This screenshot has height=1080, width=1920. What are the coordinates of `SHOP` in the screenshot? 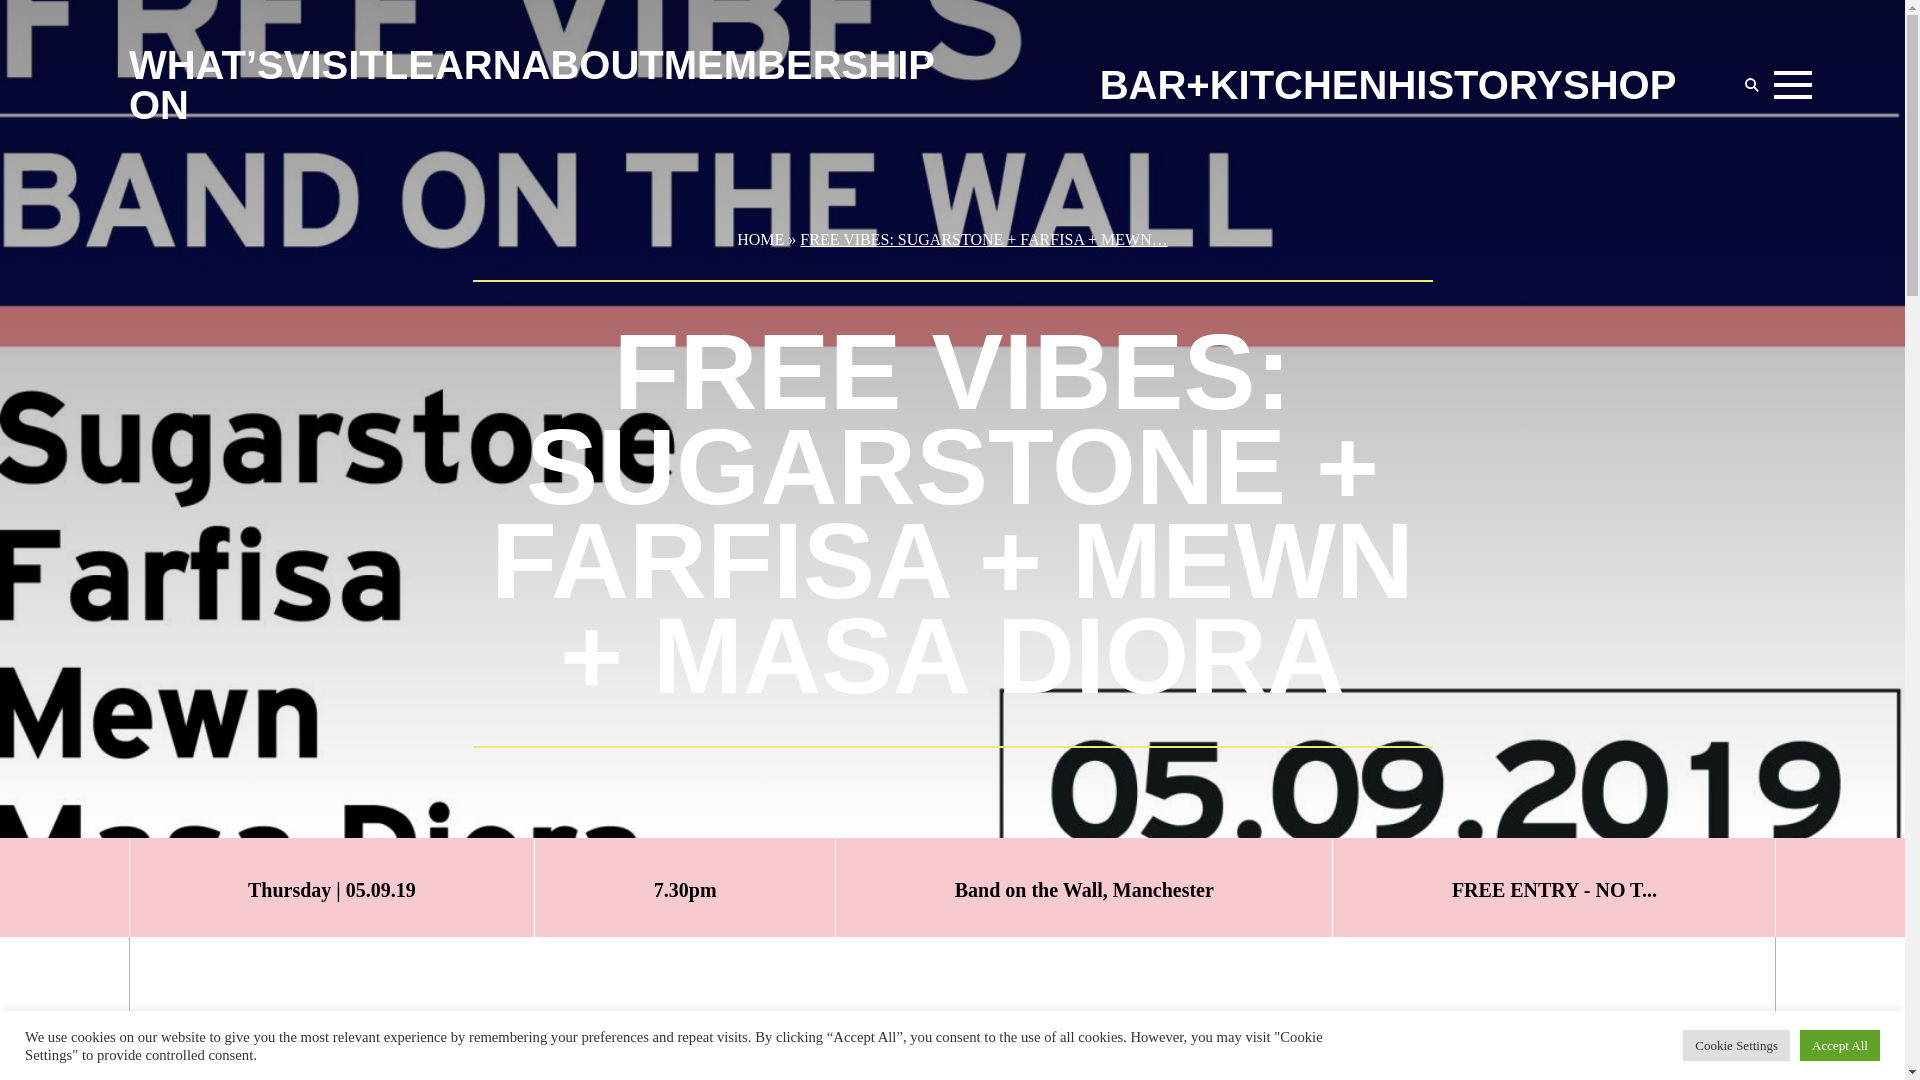 It's located at (1619, 84).